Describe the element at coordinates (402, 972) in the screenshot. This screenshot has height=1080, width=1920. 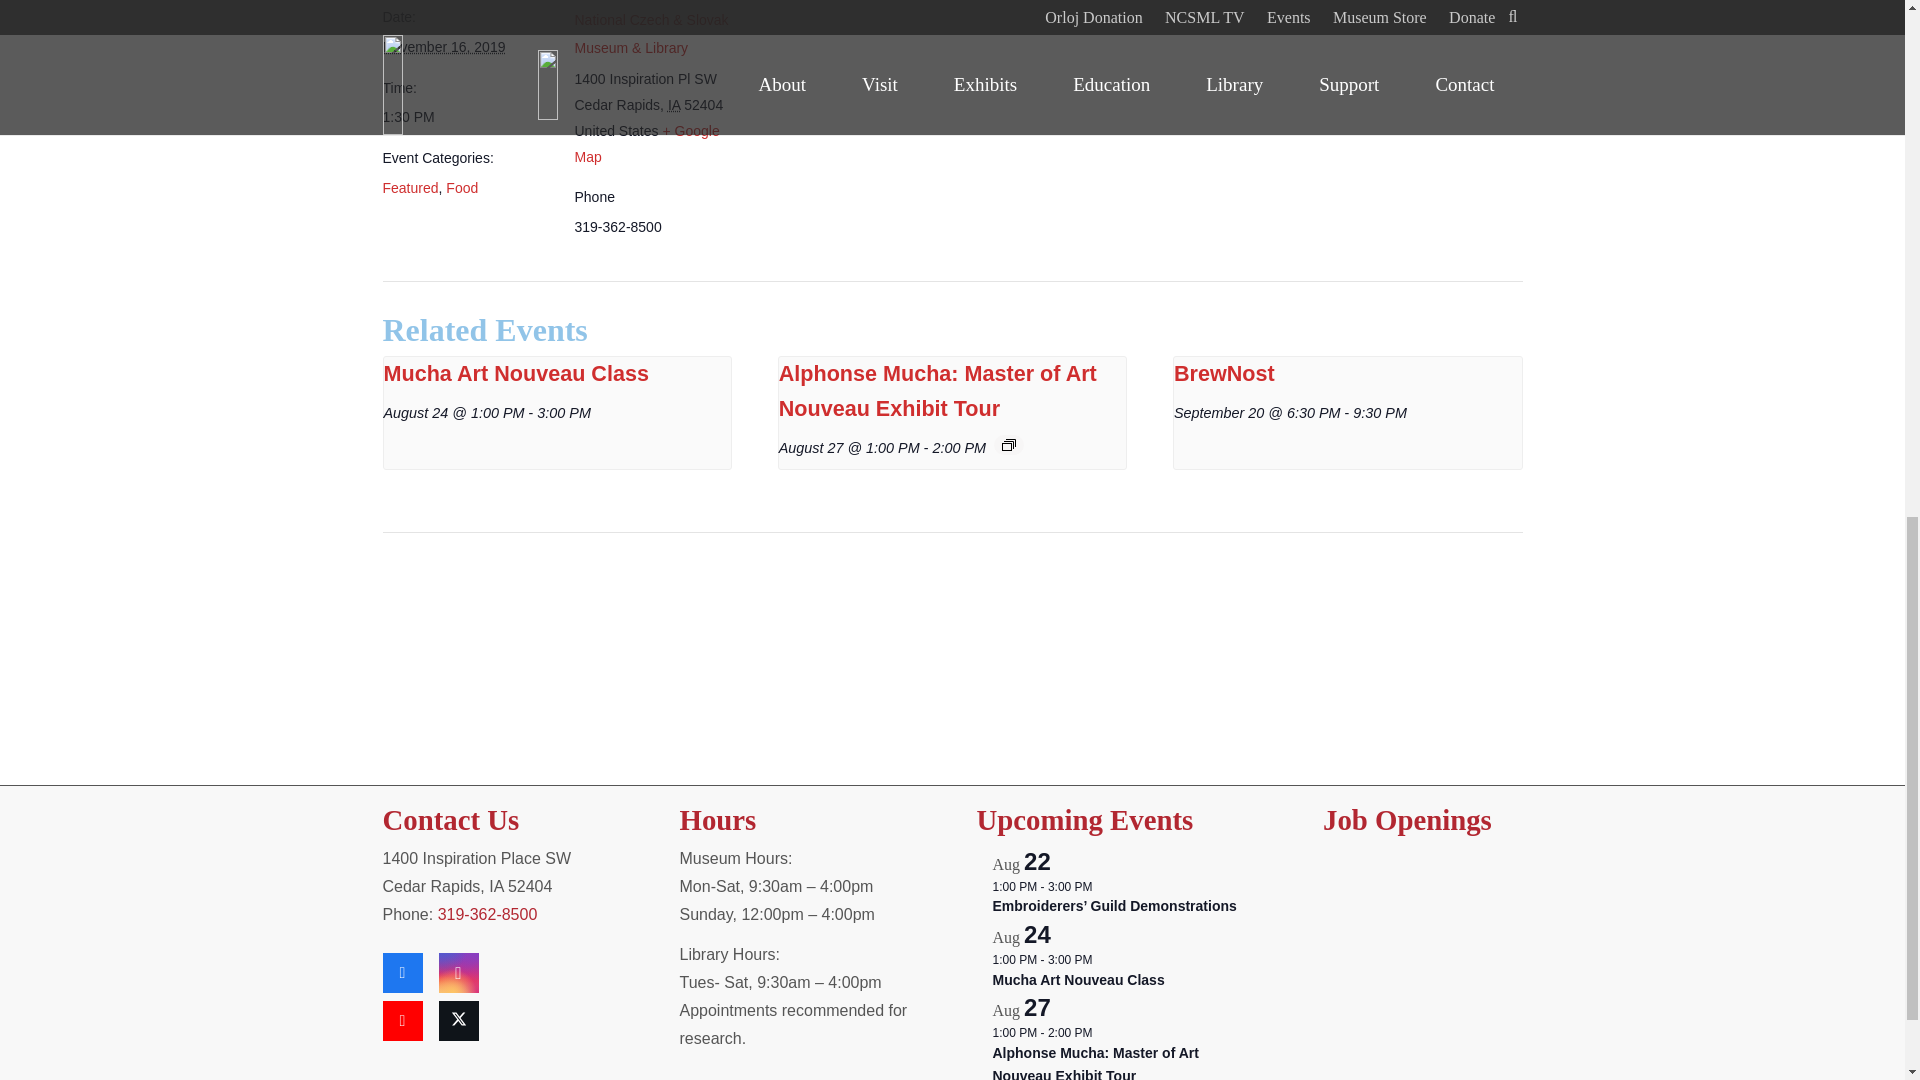
I see `Facebook` at that location.